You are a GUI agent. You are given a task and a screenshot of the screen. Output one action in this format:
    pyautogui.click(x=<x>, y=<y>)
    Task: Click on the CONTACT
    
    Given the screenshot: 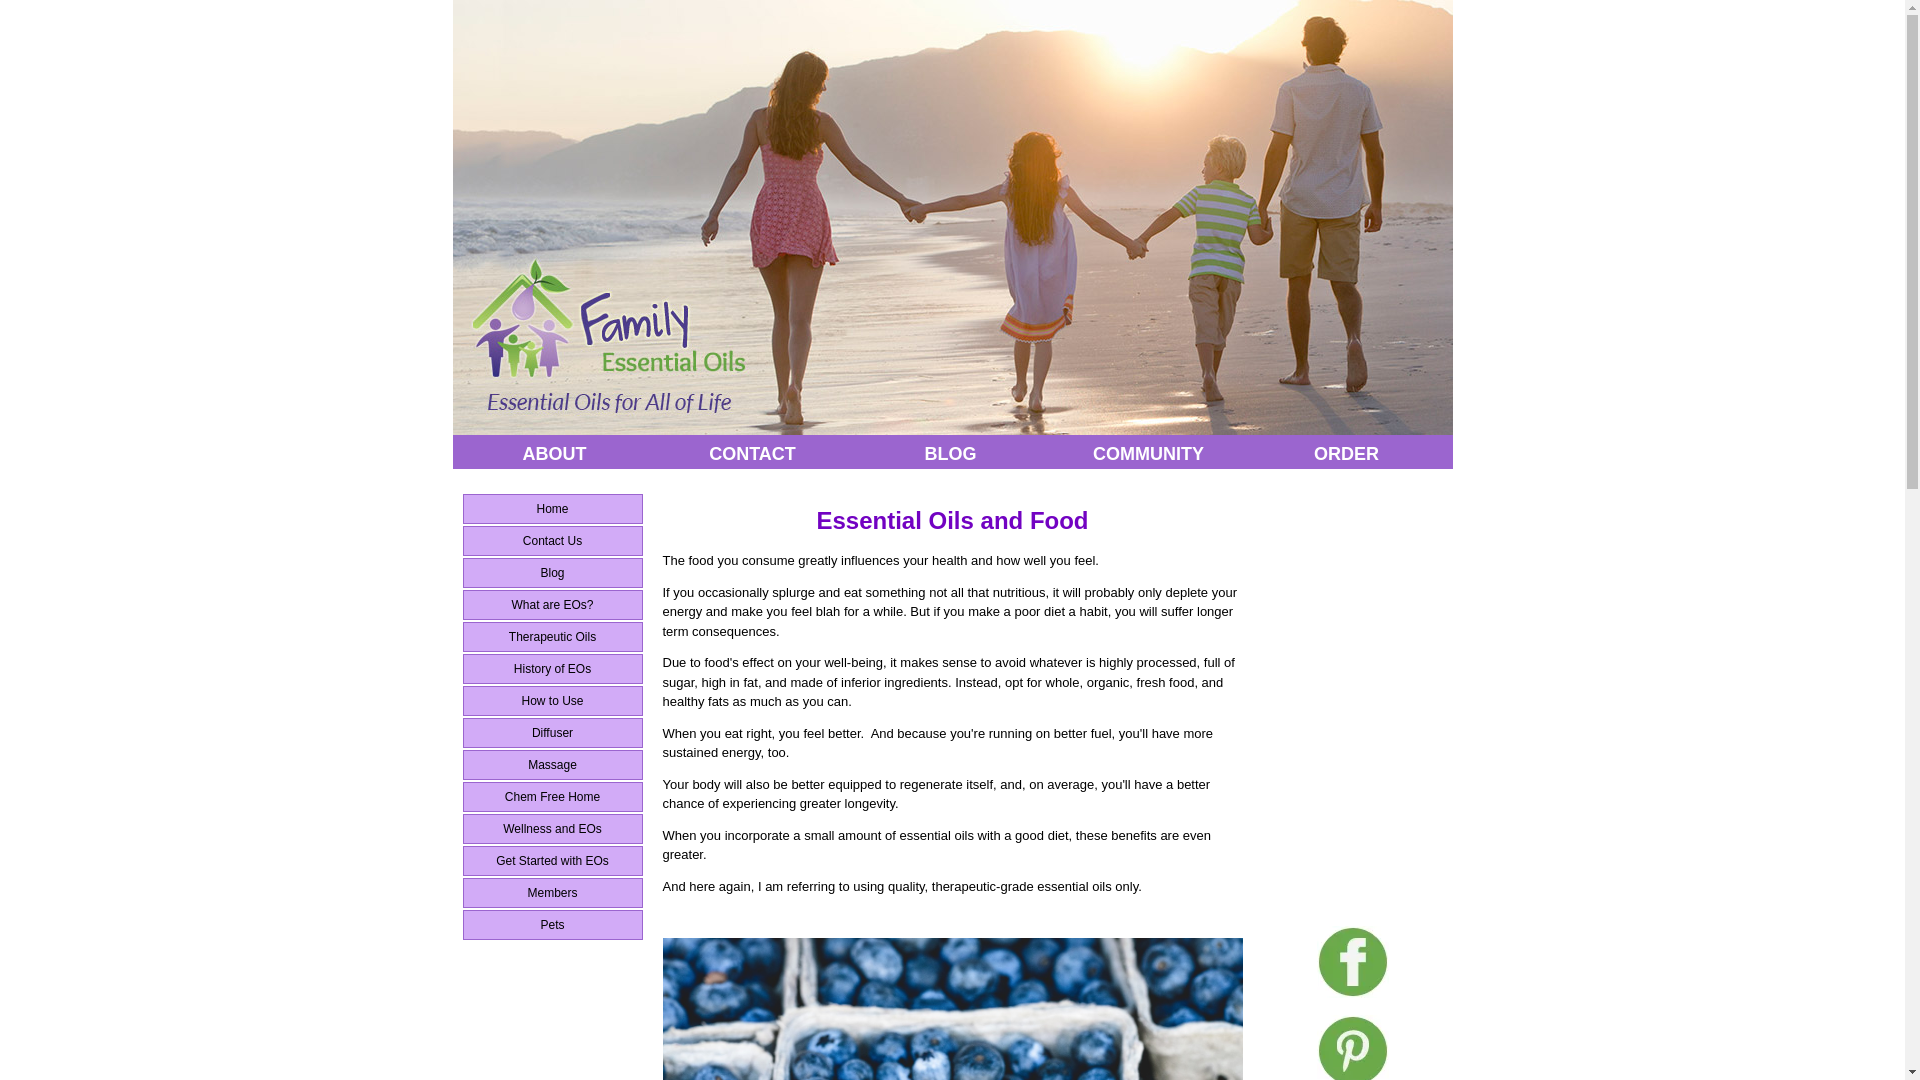 What is the action you would take?
    pyautogui.click(x=753, y=454)
    